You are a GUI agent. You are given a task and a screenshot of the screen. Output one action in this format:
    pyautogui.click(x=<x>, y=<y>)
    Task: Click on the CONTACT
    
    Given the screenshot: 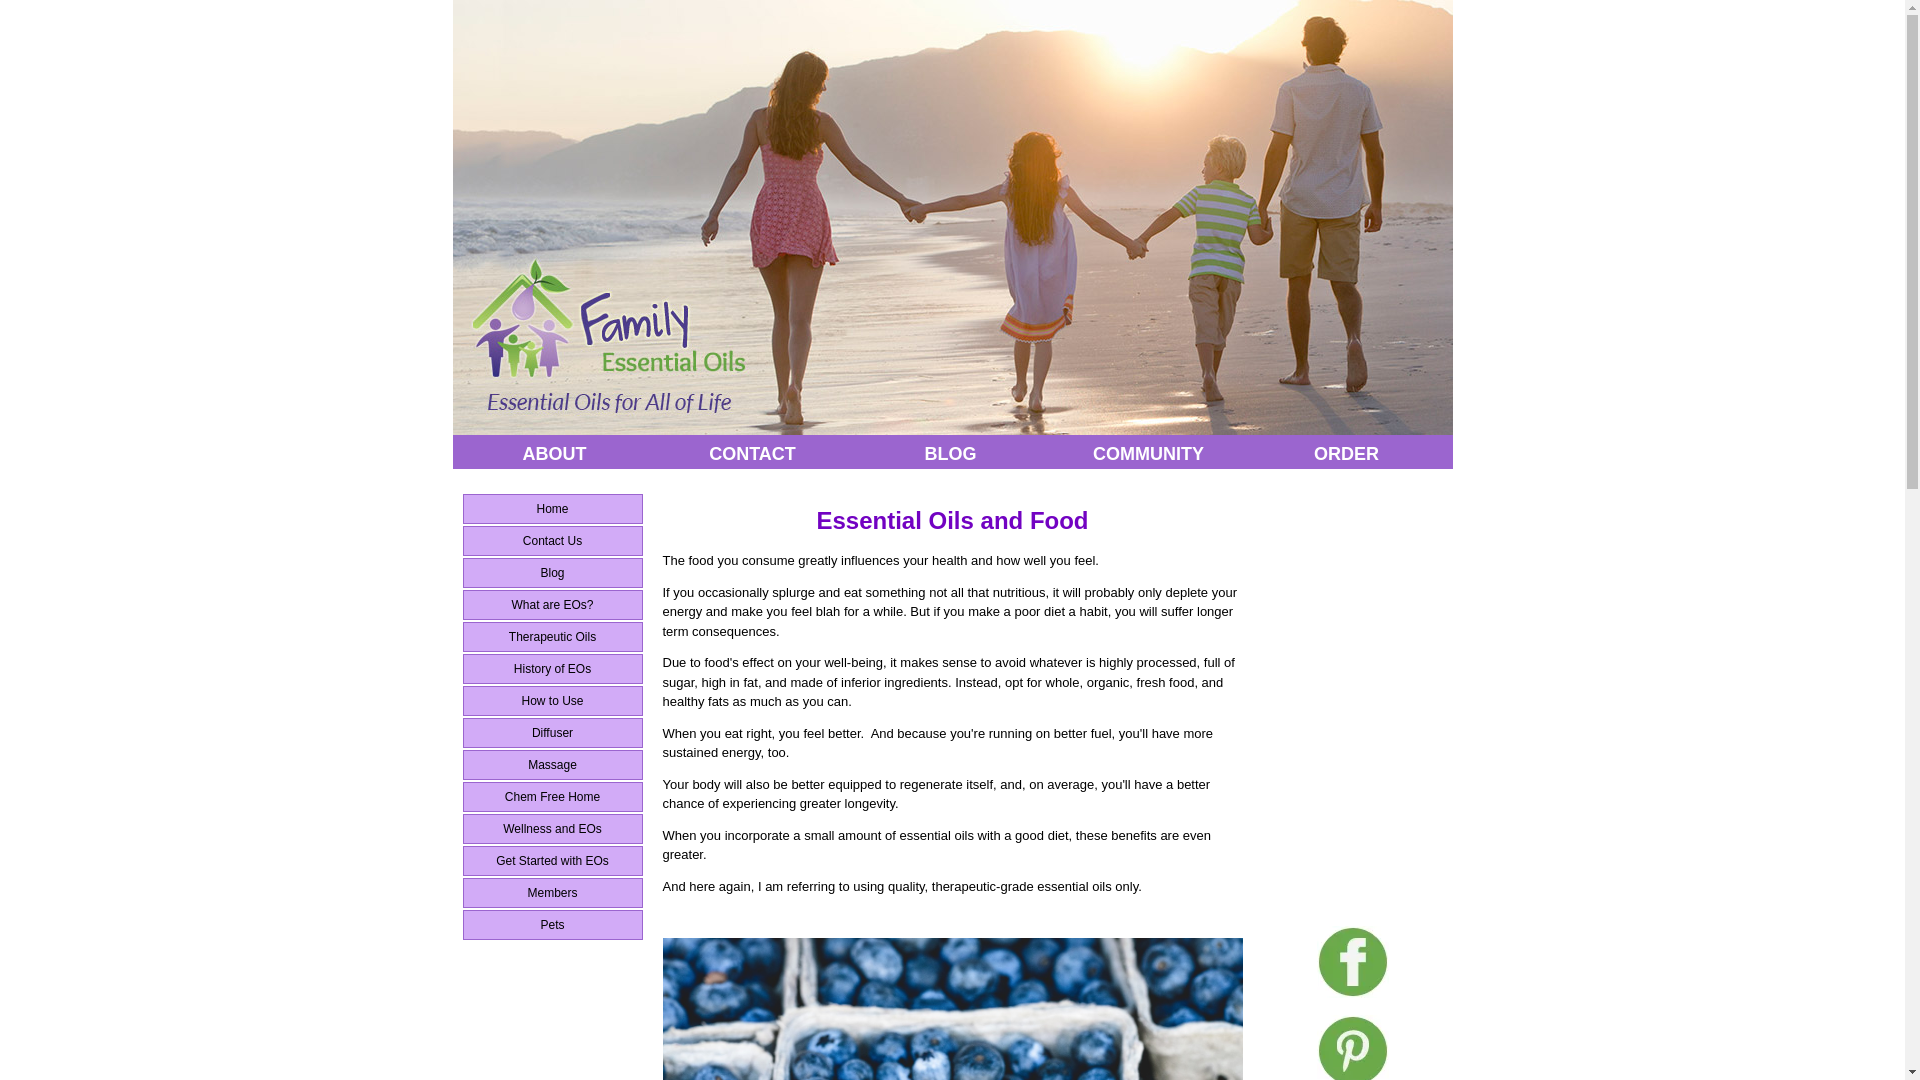 What is the action you would take?
    pyautogui.click(x=753, y=454)
    